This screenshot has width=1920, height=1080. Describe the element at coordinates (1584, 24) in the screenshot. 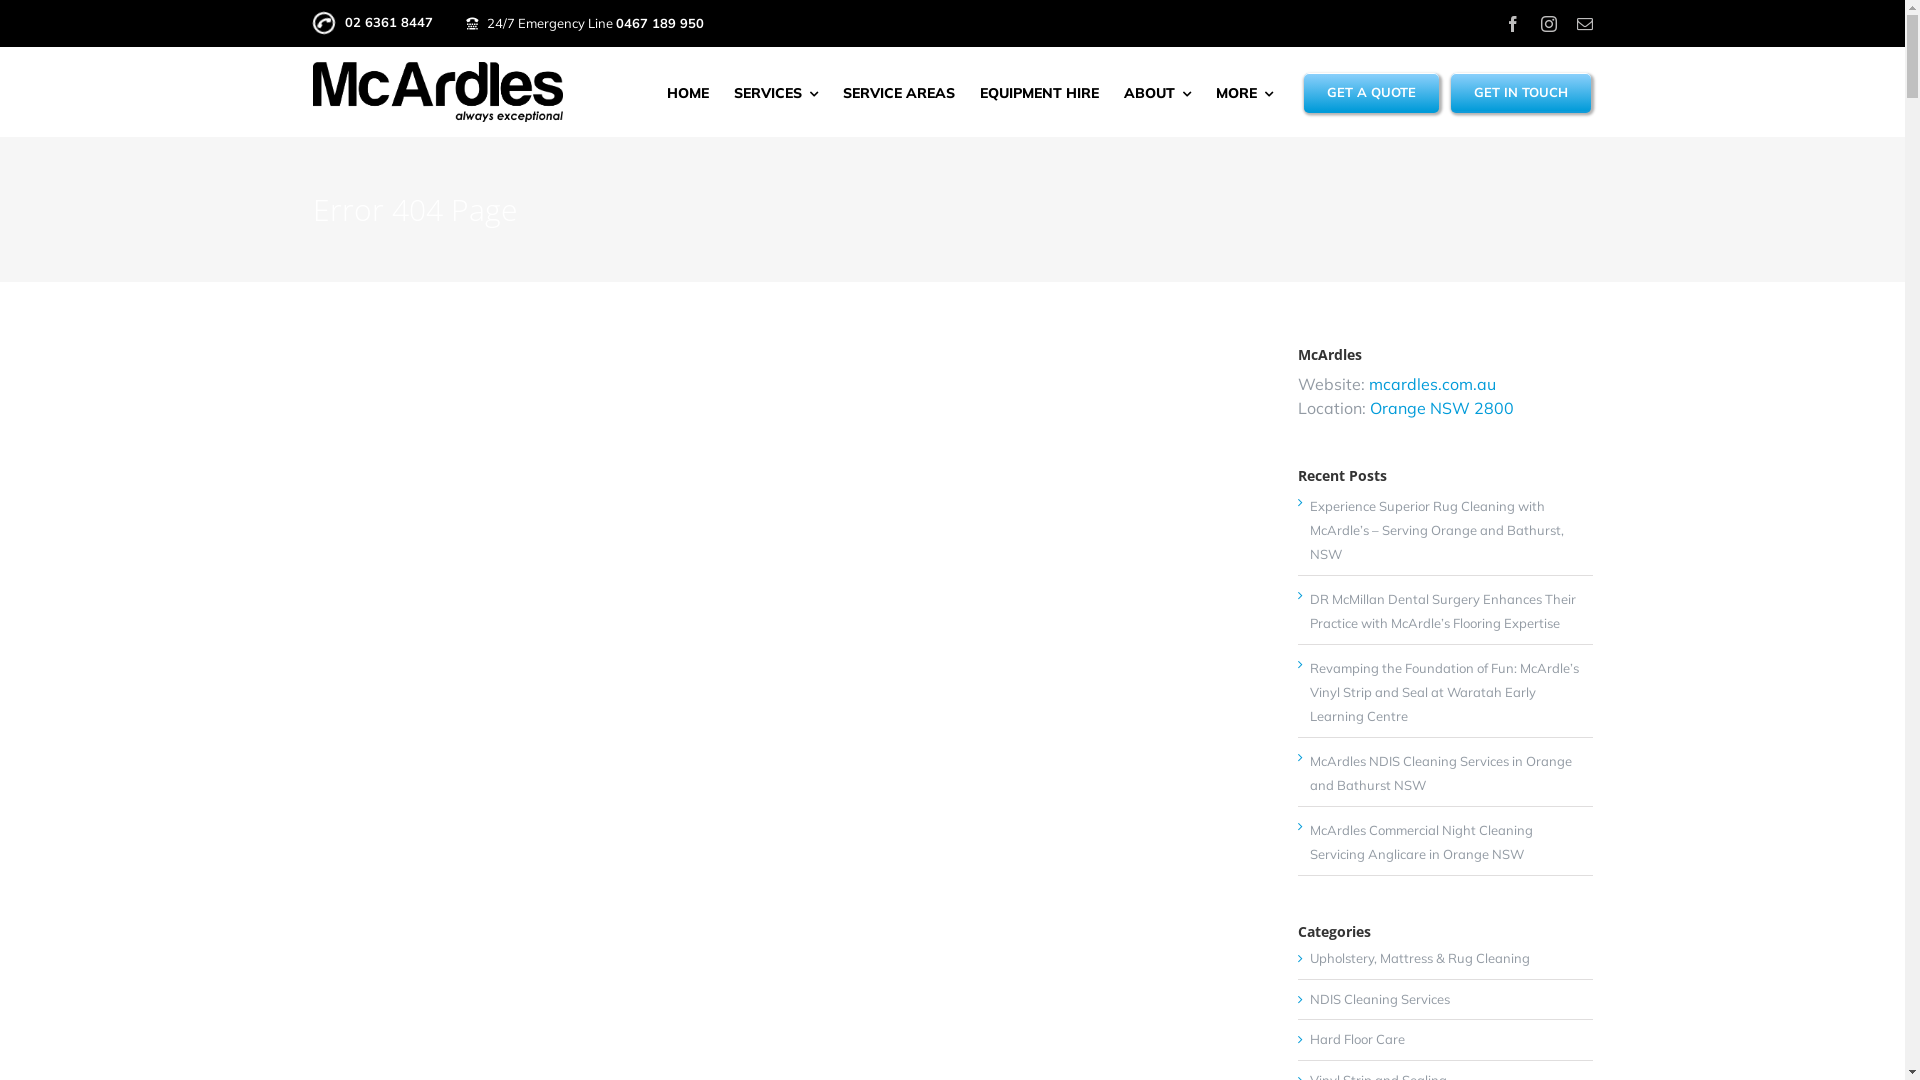

I see `Email` at that location.